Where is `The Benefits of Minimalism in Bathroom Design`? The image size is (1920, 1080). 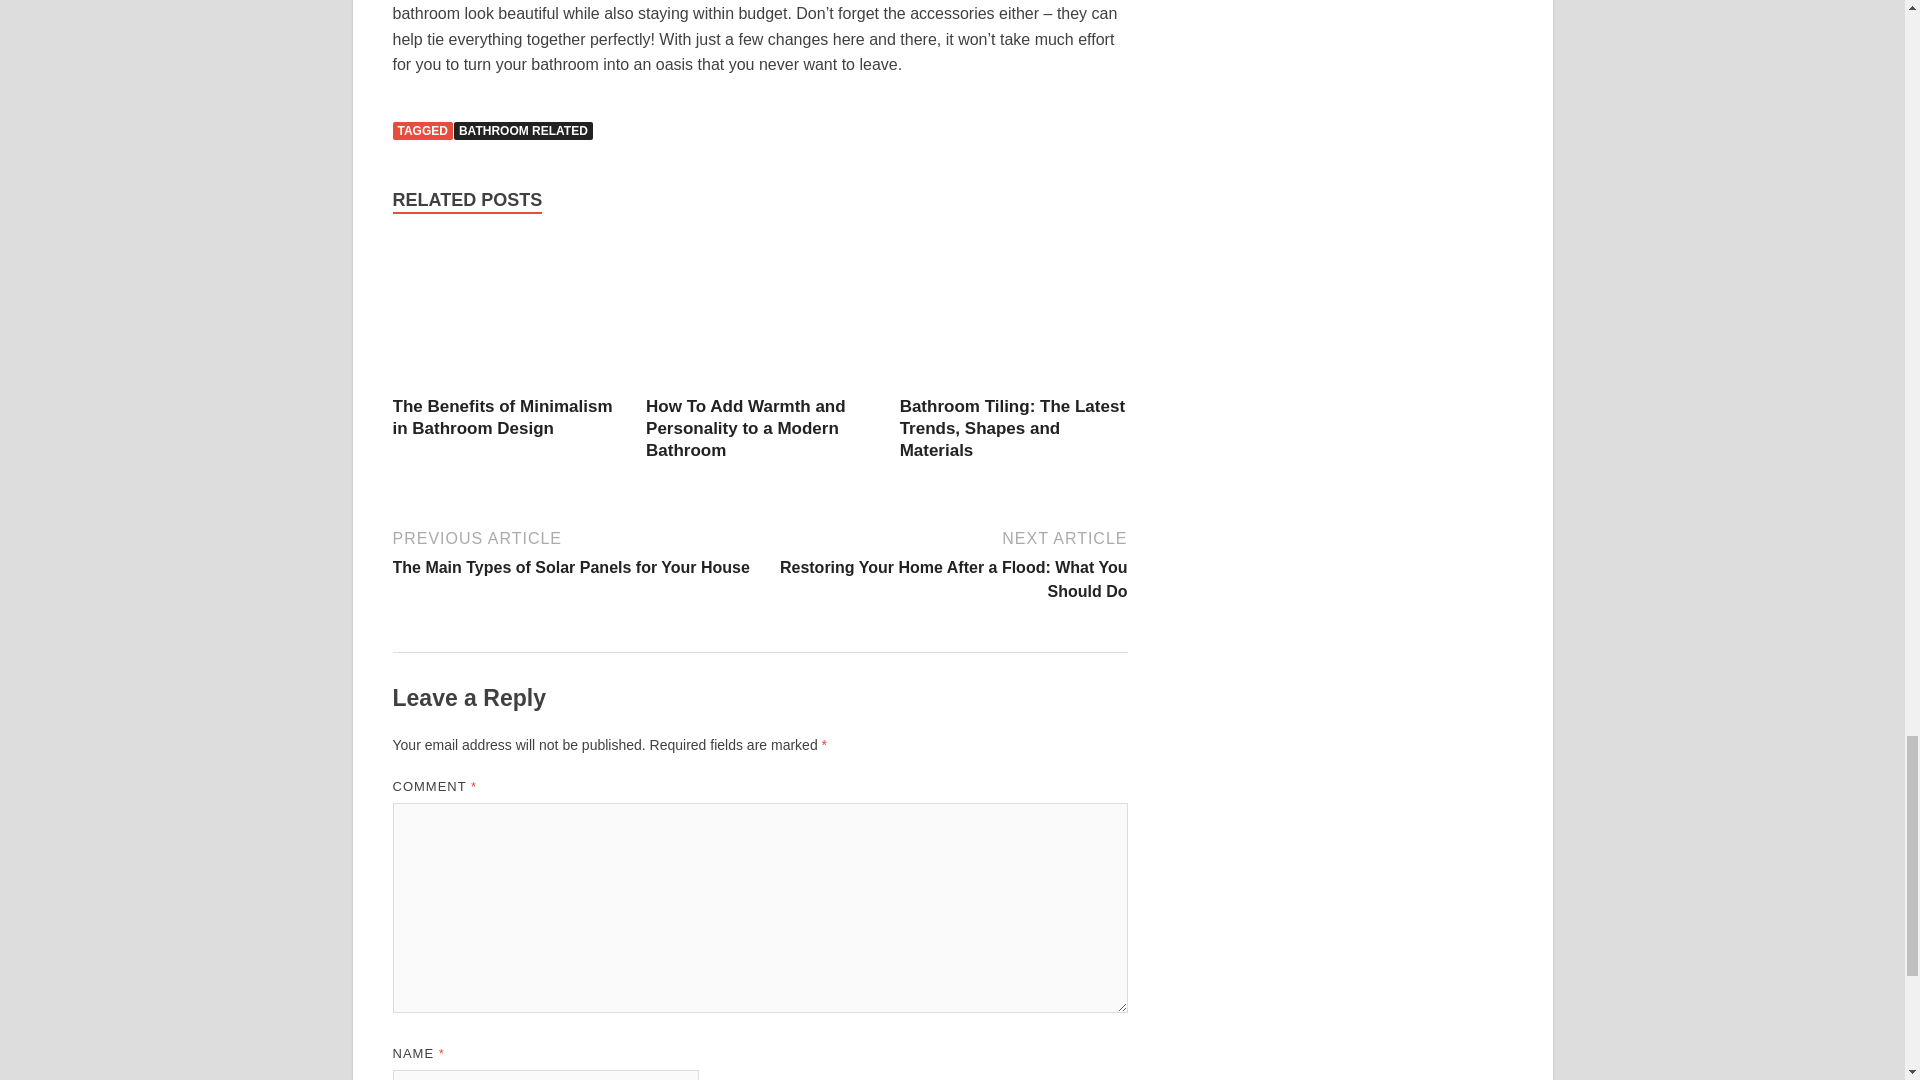
The Benefits of Minimalism in Bathroom Design is located at coordinates (506, 315).